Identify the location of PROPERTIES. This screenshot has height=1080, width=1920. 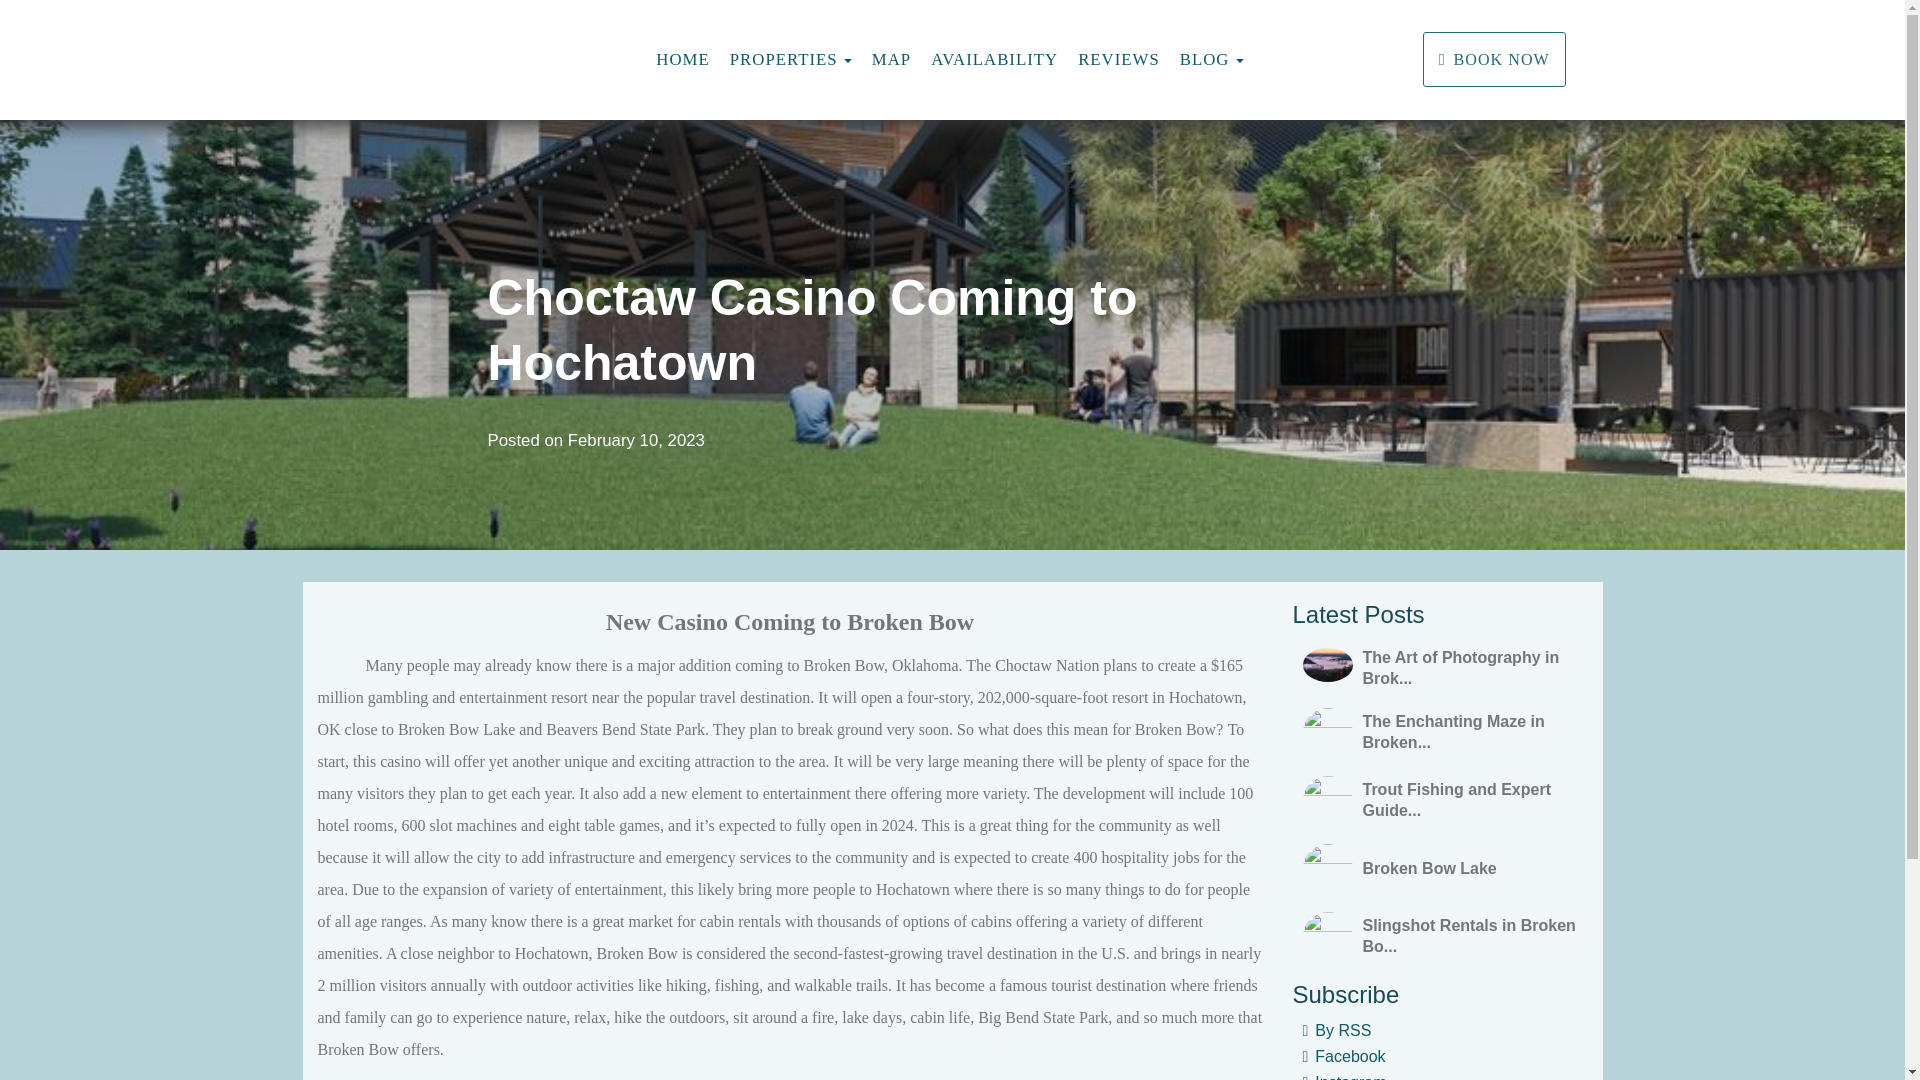
(783, 60).